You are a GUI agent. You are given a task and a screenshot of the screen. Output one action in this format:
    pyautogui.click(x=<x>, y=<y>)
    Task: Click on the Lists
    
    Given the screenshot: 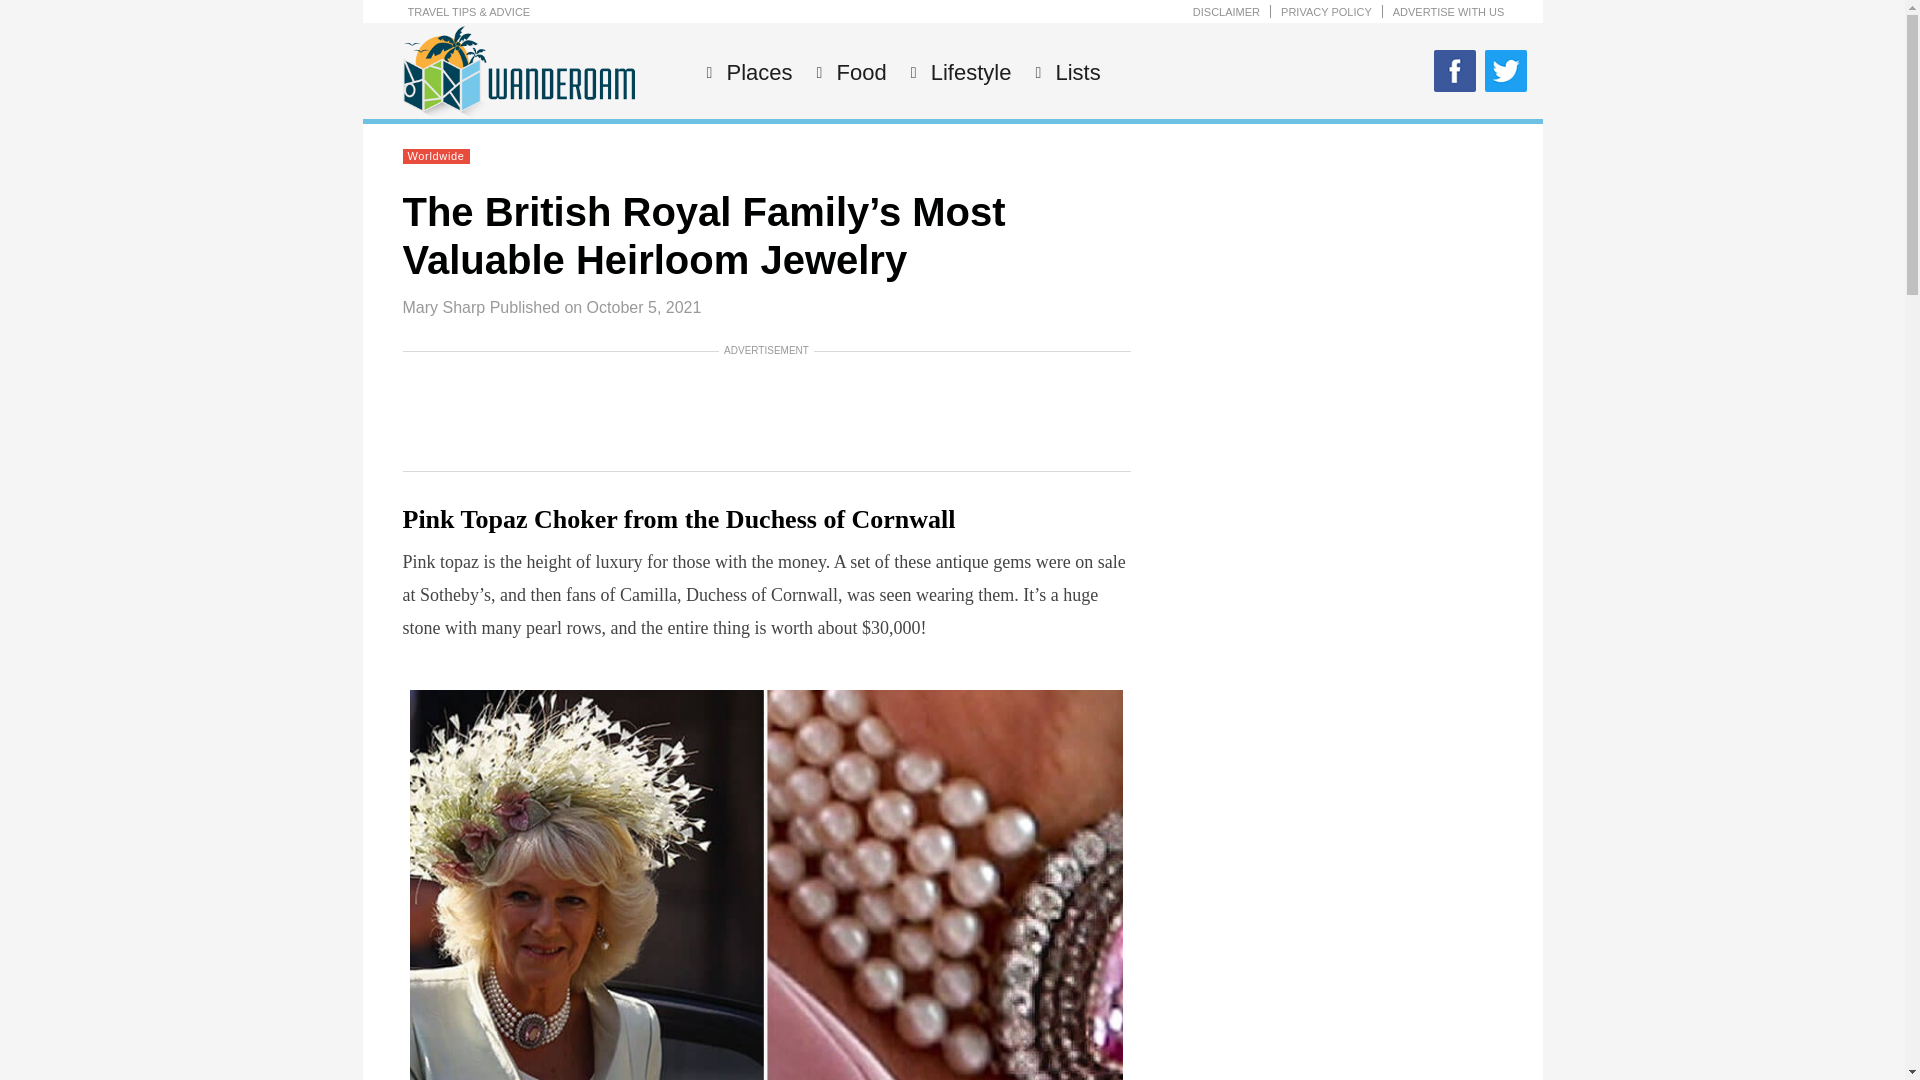 What is the action you would take?
    pyautogui.click(x=1075, y=72)
    